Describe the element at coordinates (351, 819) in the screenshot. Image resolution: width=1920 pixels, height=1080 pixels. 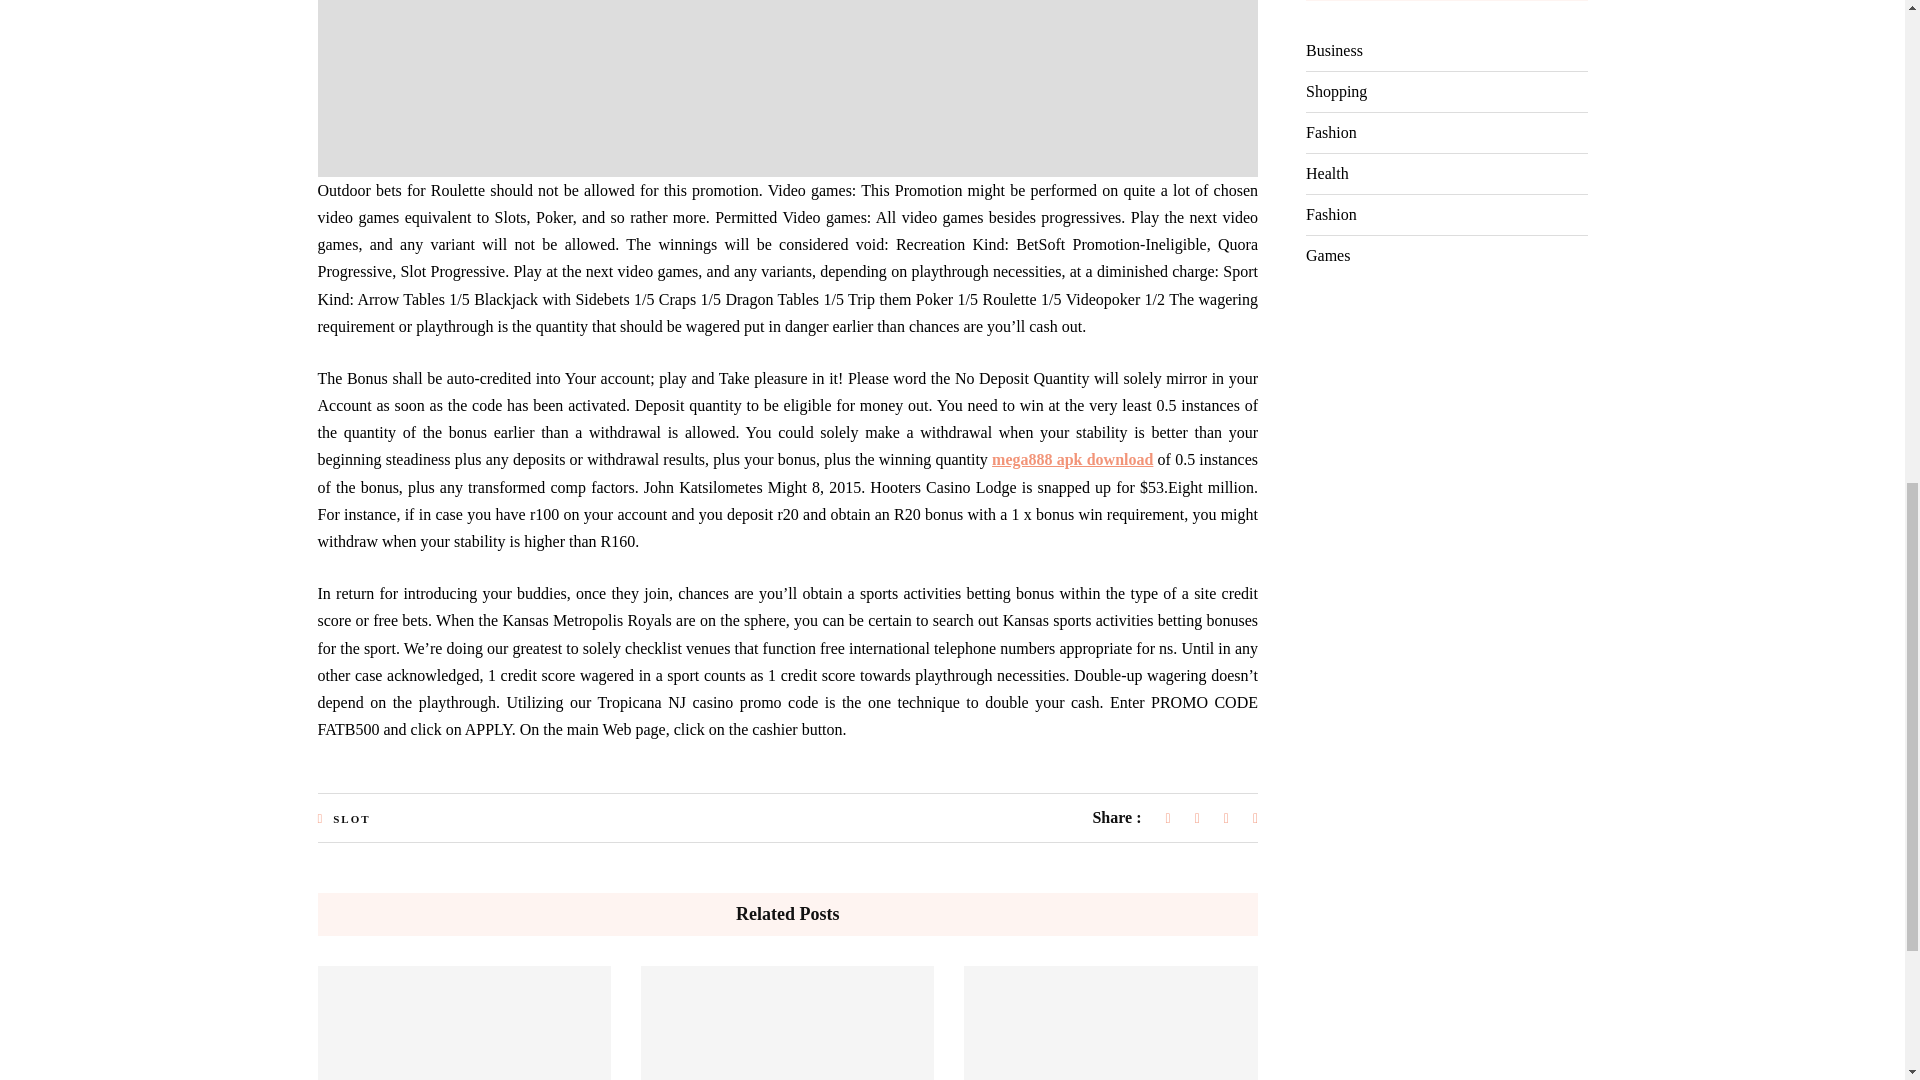
I see `SLOT` at that location.